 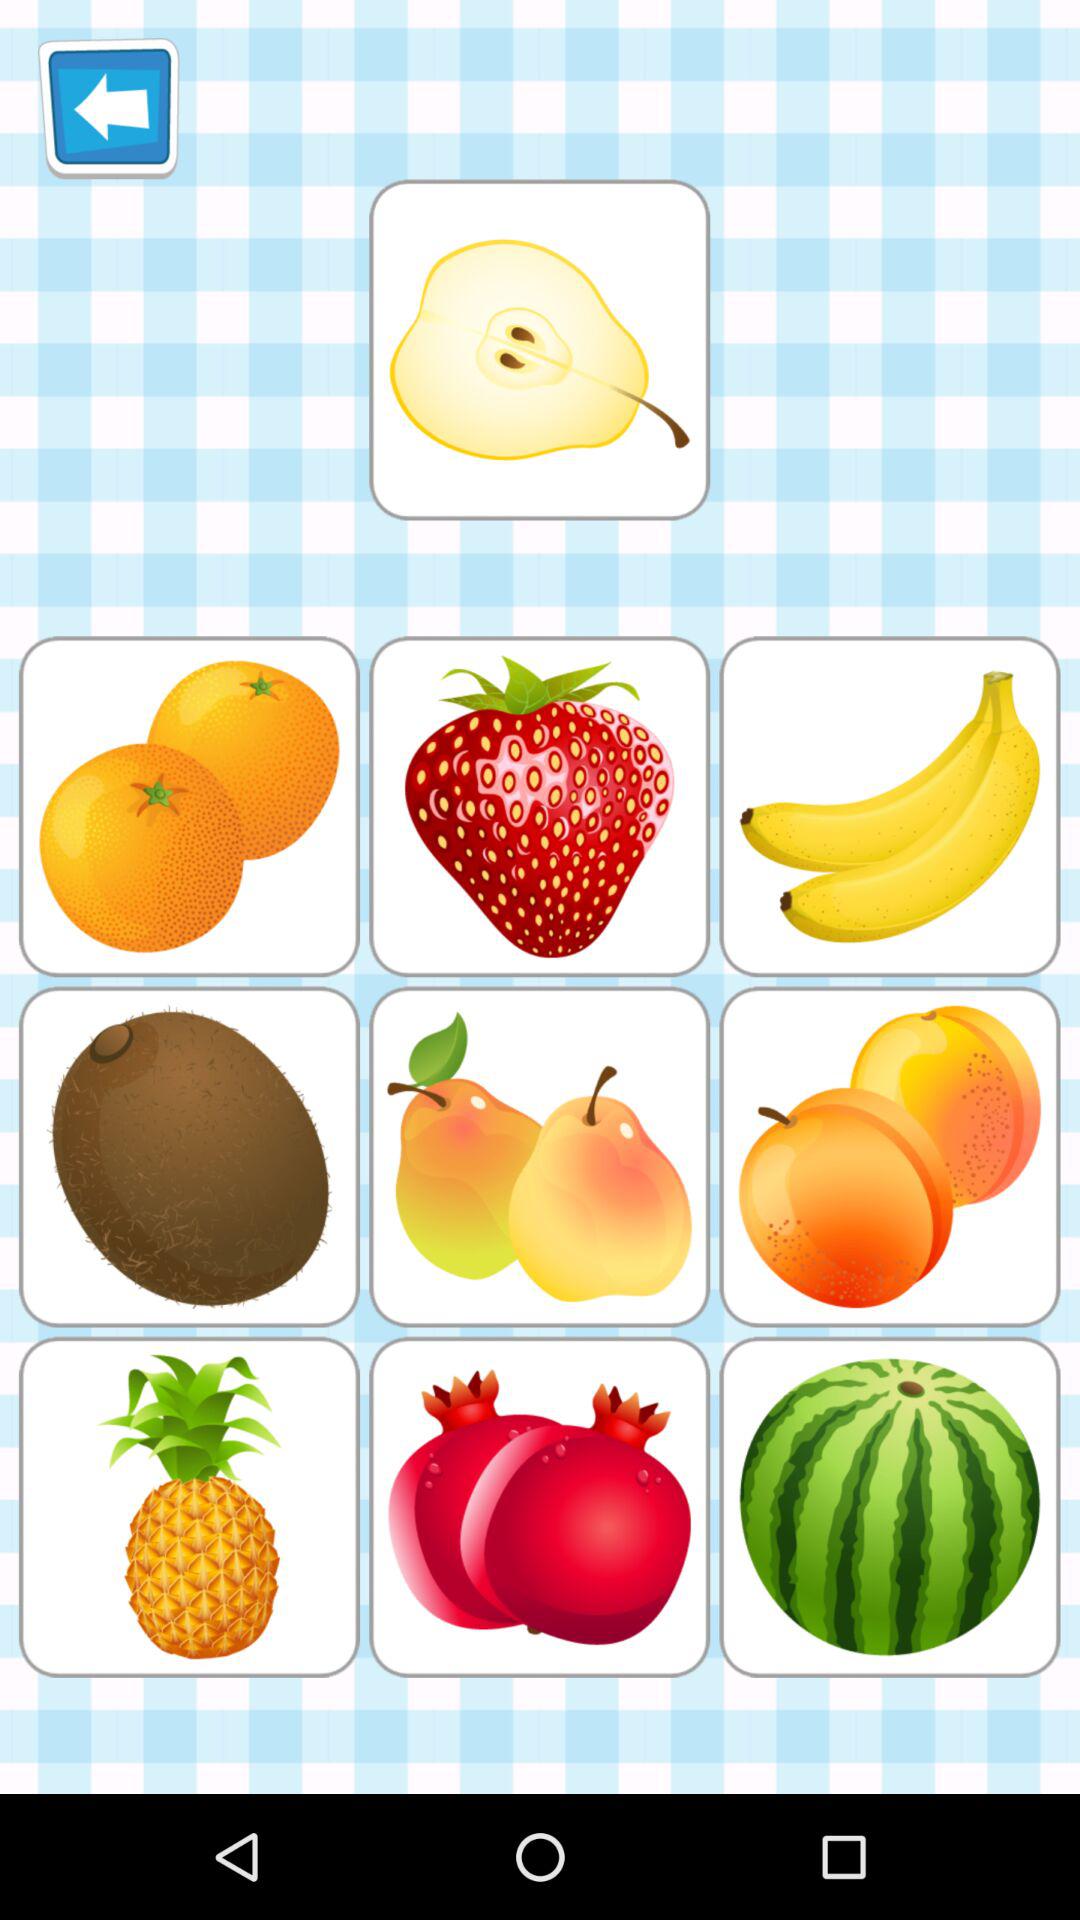 What do you see at coordinates (539, 350) in the screenshot?
I see `games option` at bounding box center [539, 350].